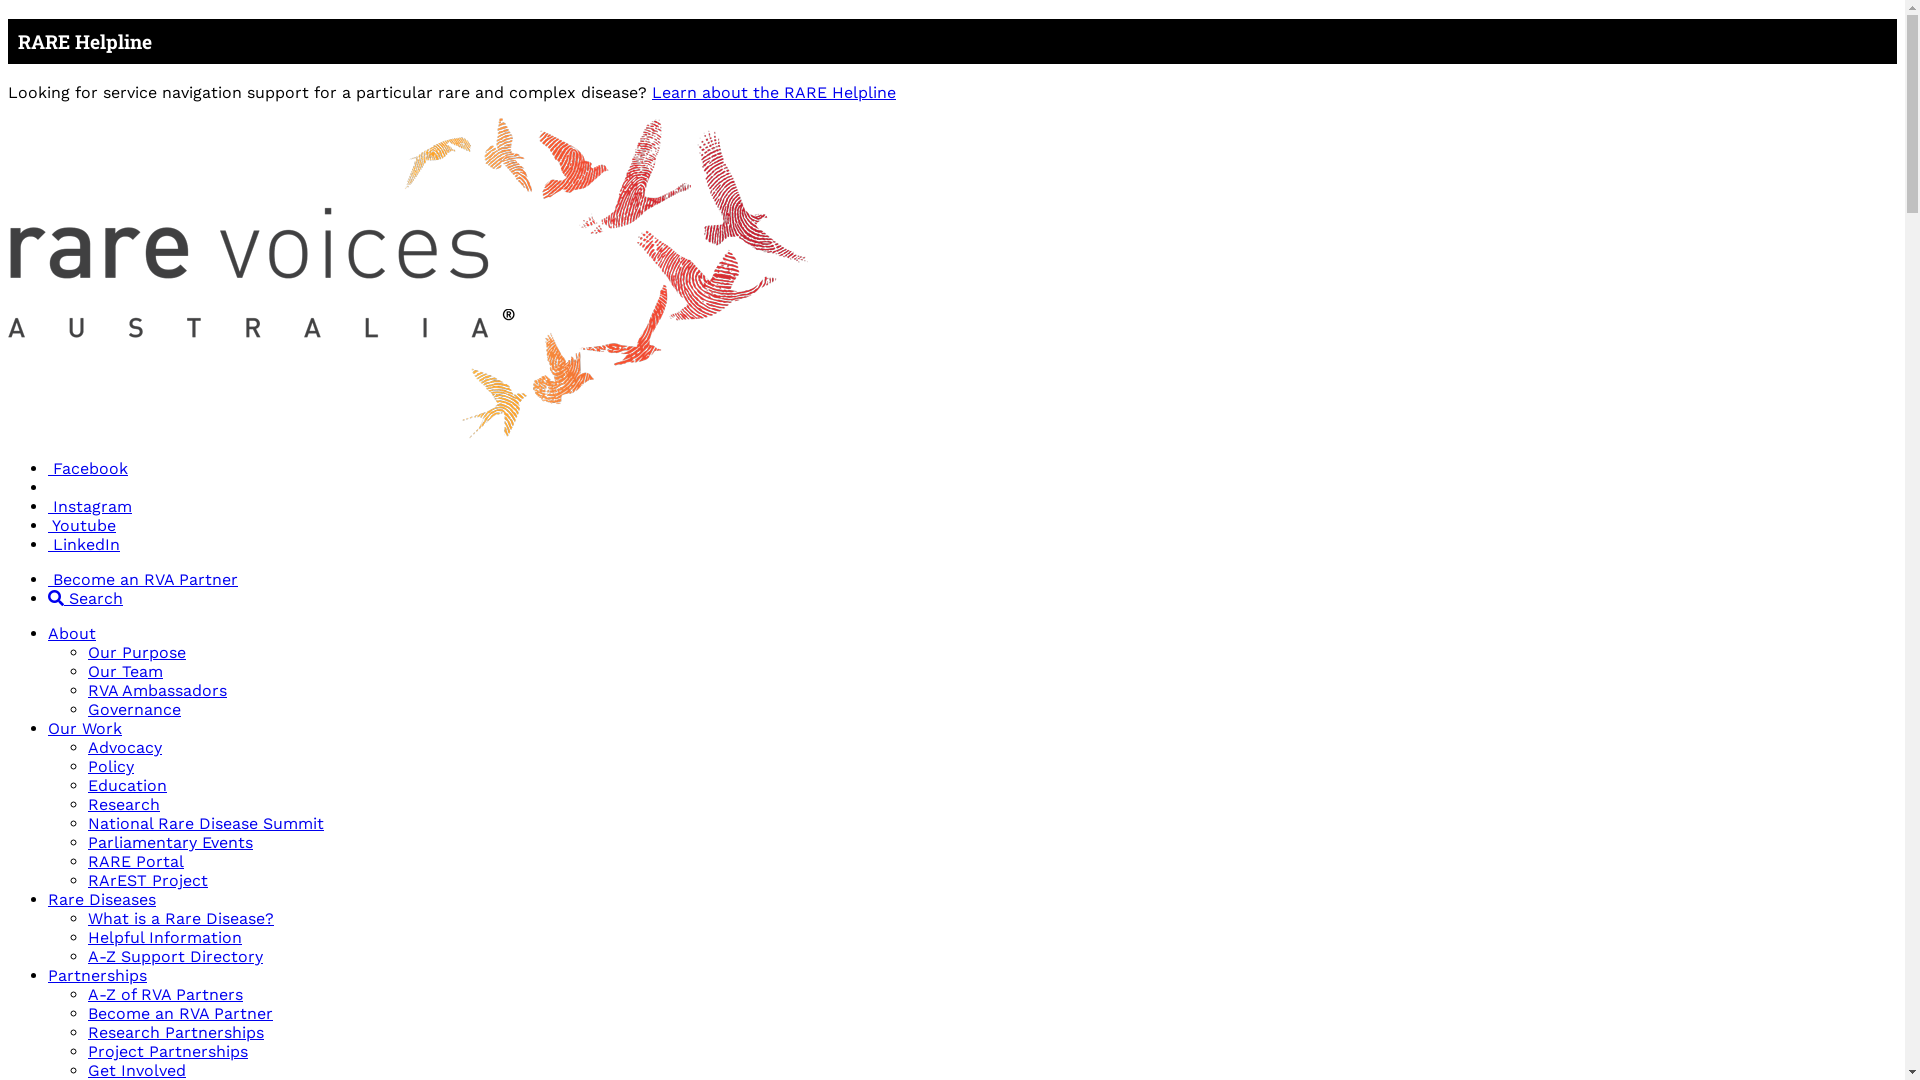 Image resolution: width=1920 pixels, height=1080 pixels. I want to click on Become an RVA Partner, so click(143, 580).